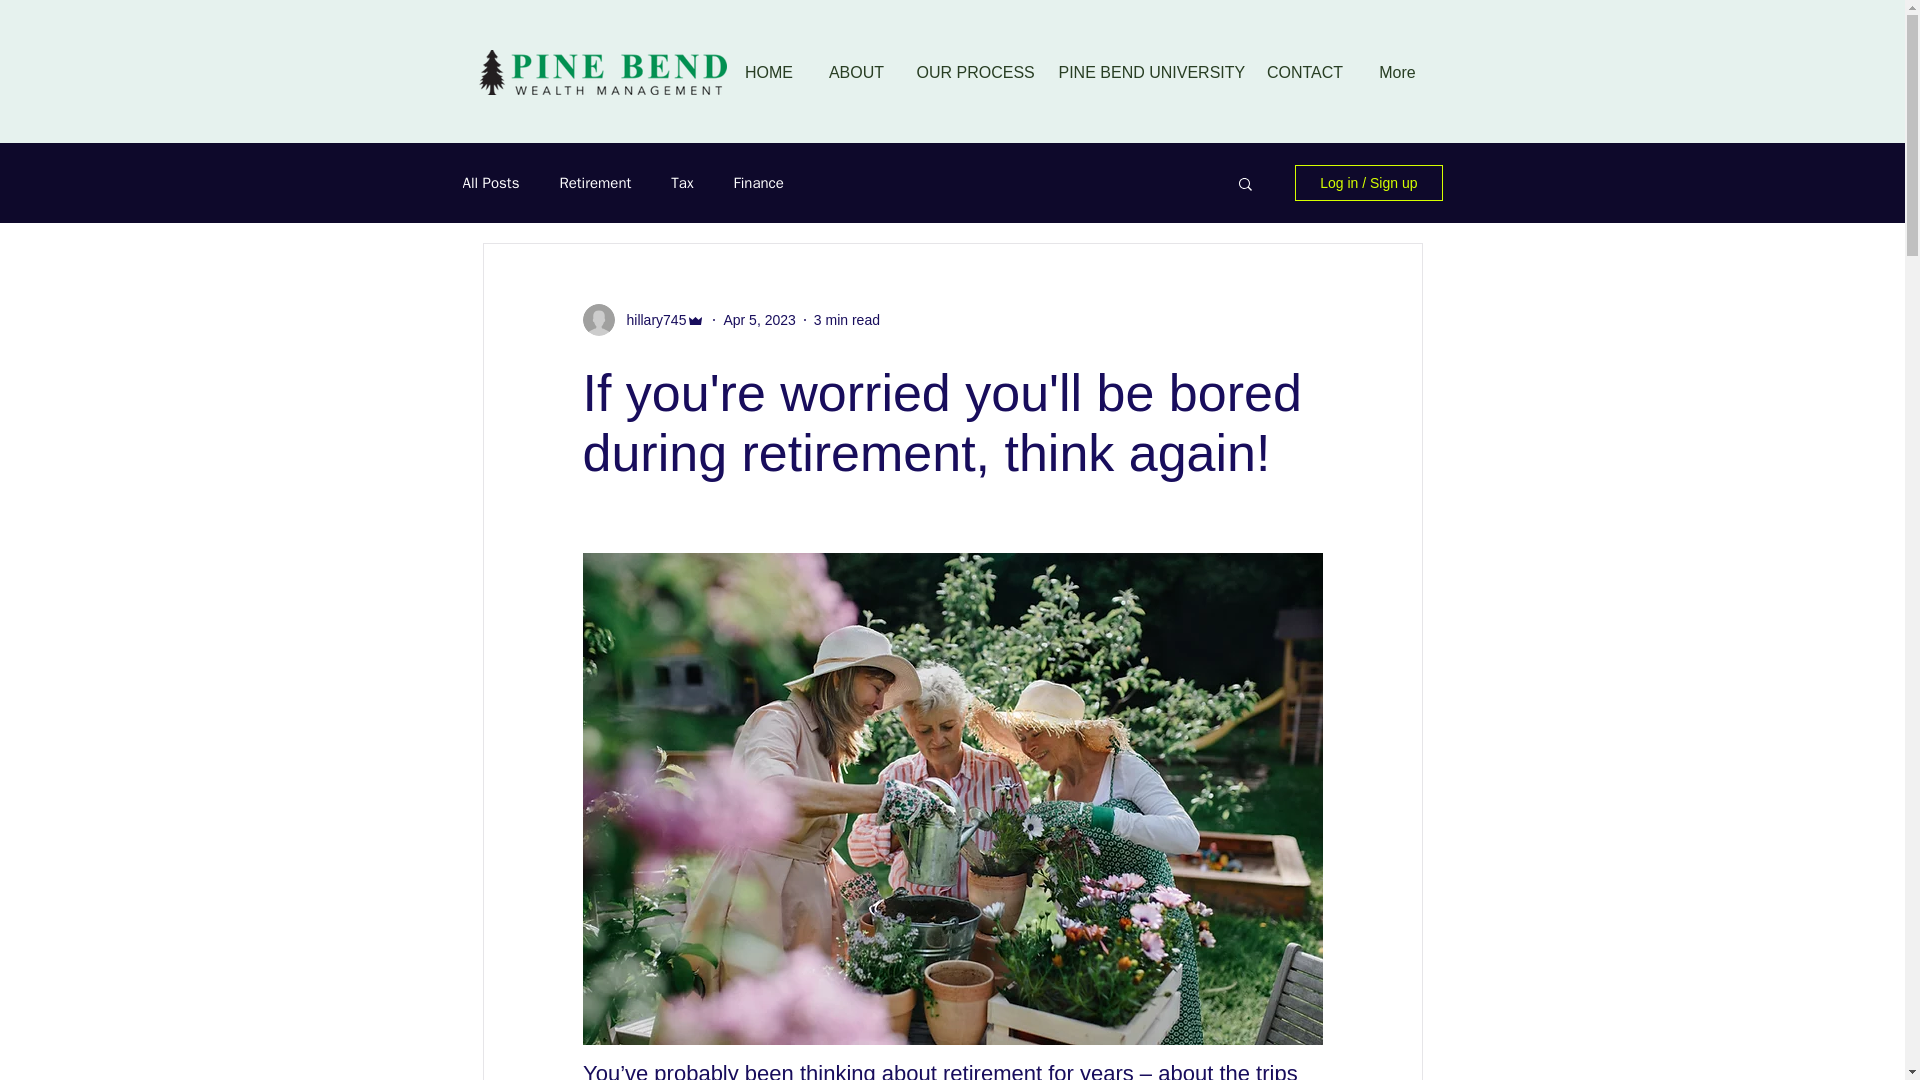 The image size is (1920, 1080). Describe the element at coordinates (1305, 72) in the screenshot. I see `CONTACT` at that location.